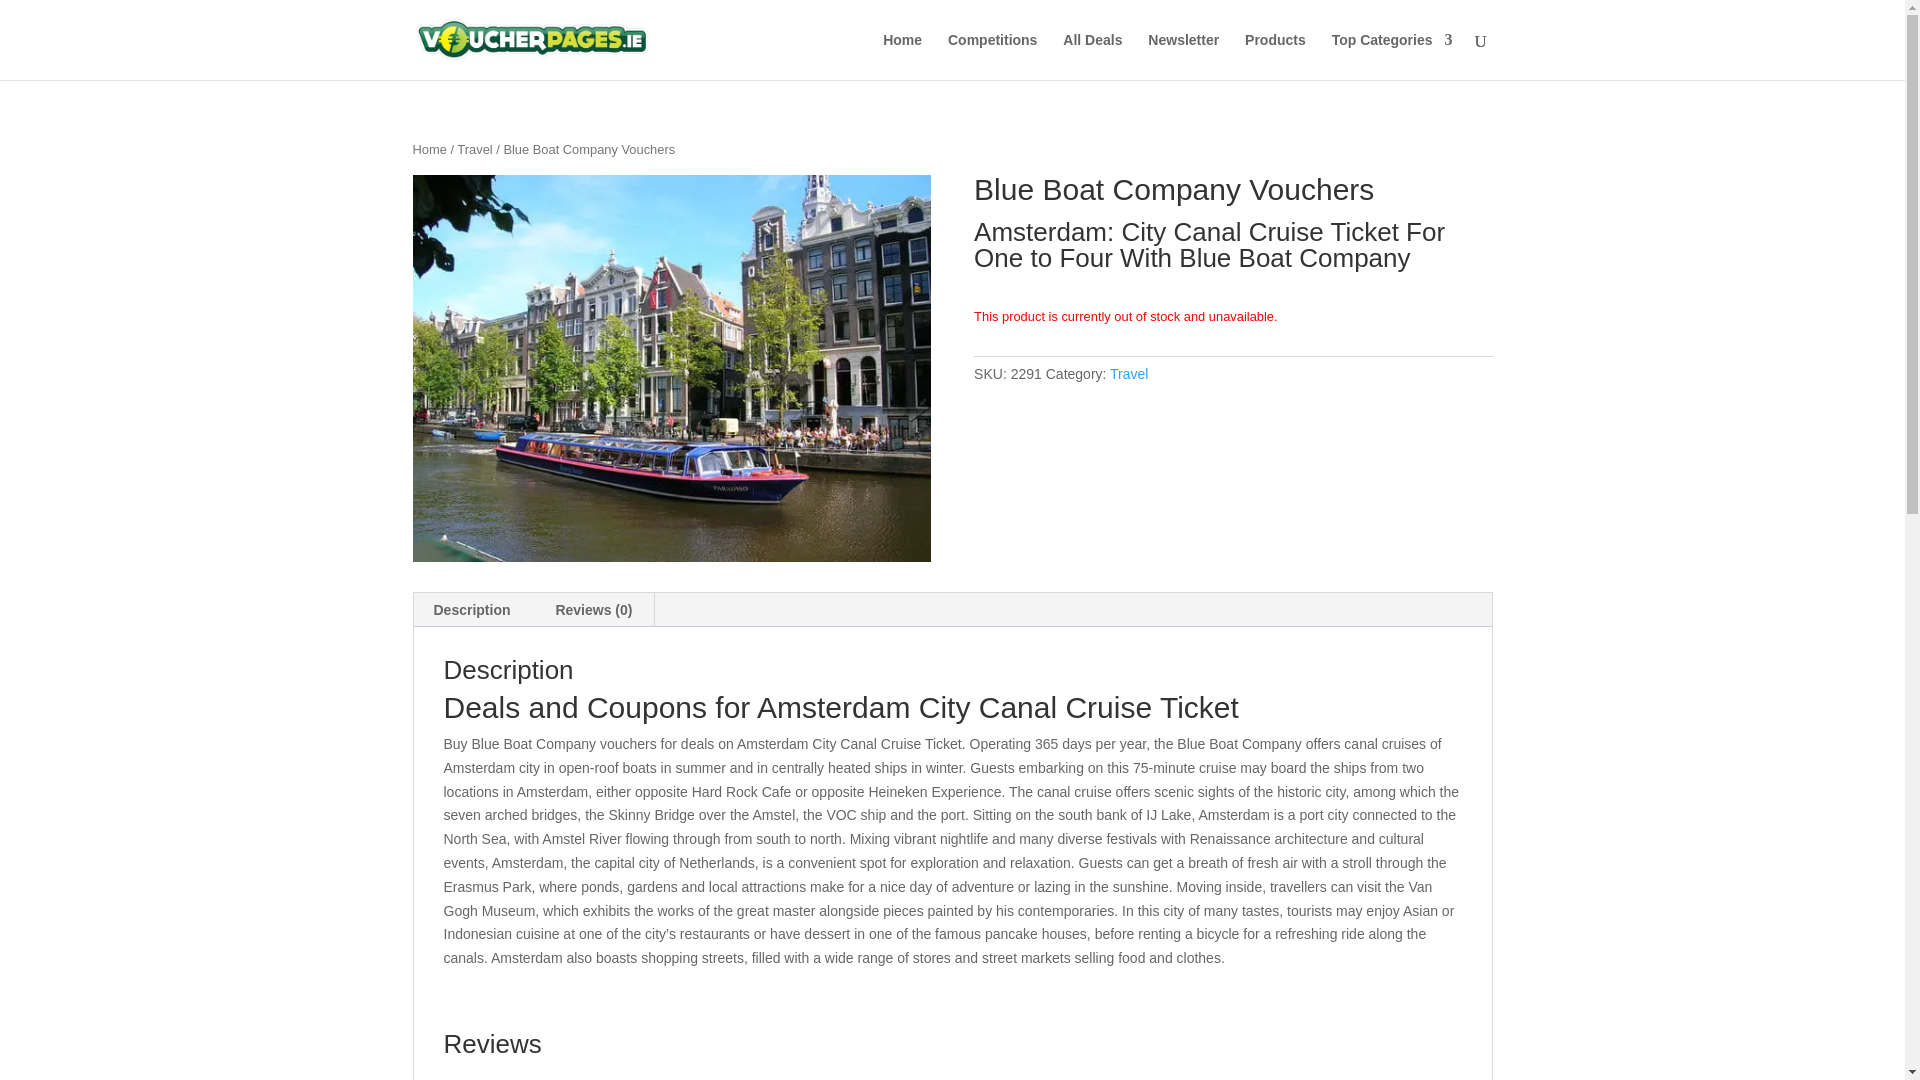 This screenshot has height=1080, width=1920. Describe the element at coordinates (474, 148) in the screenshot. I see `Travel` at that location.